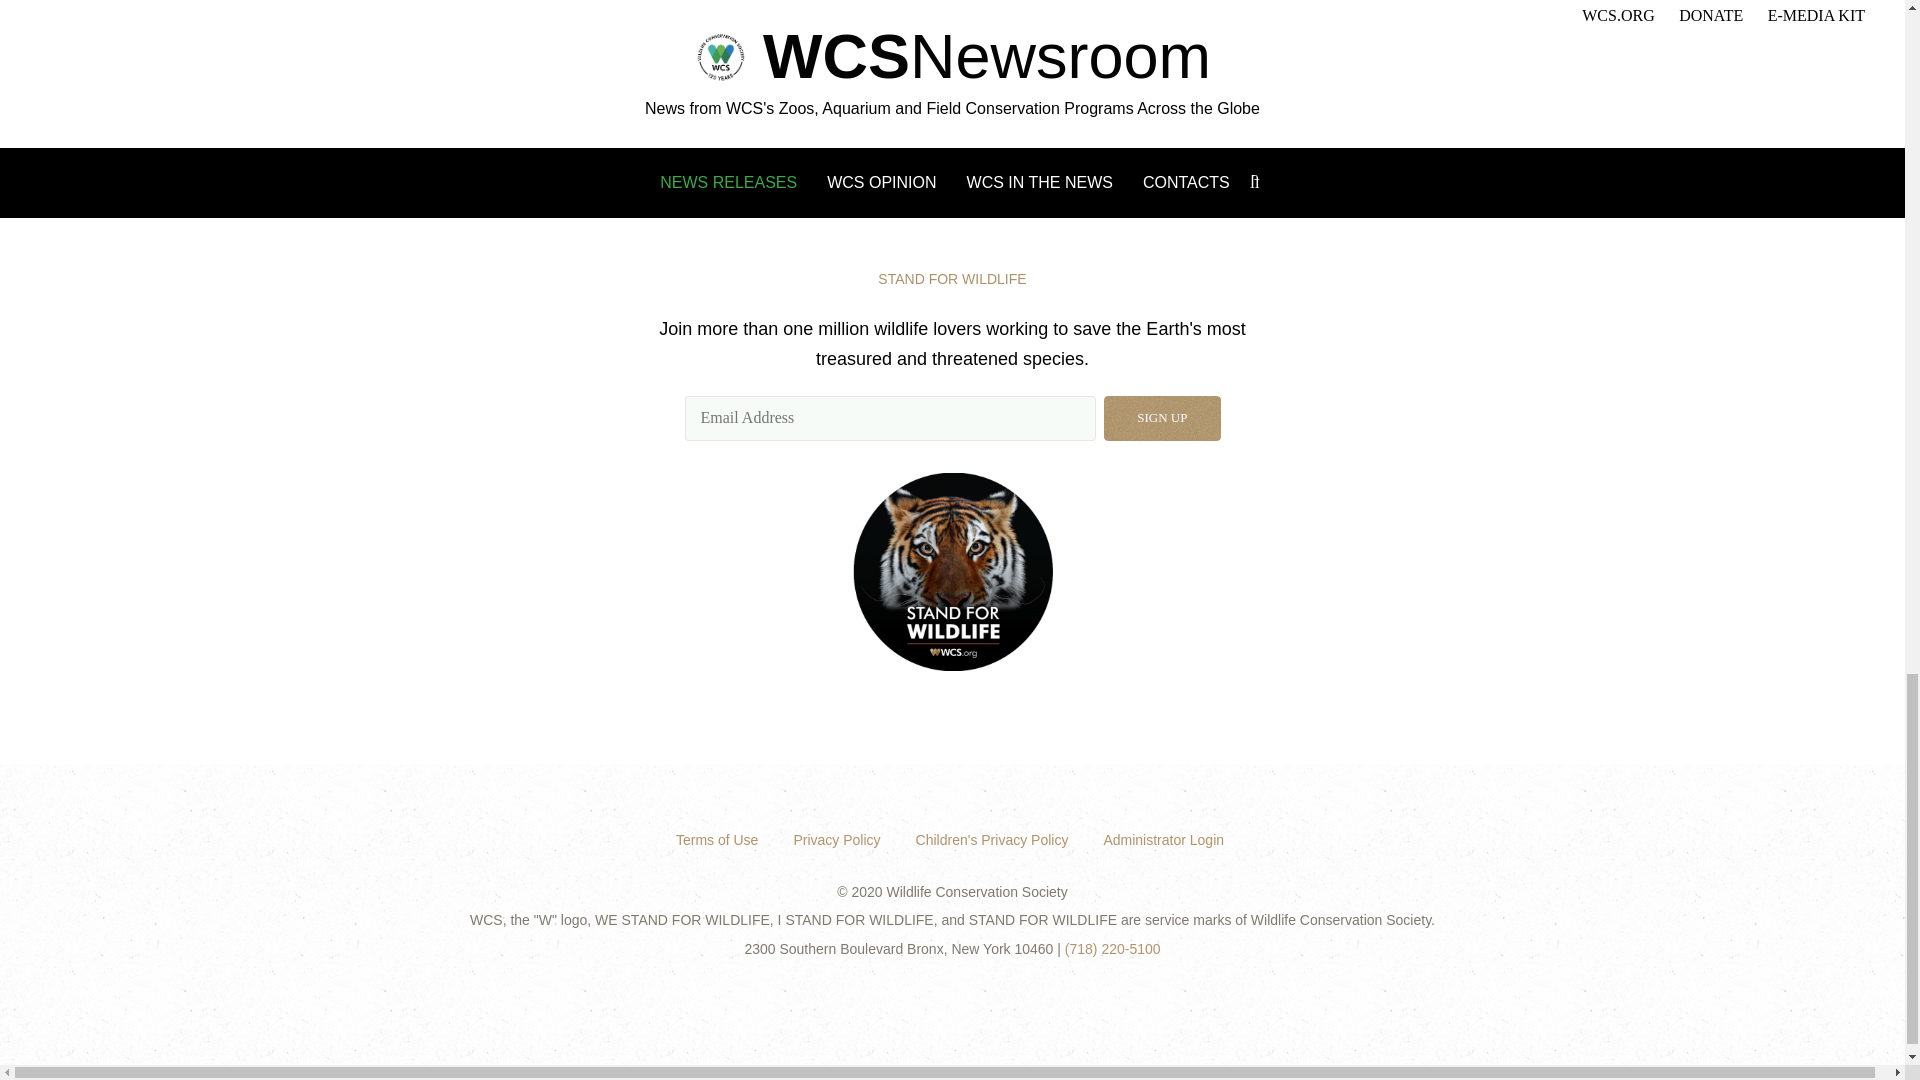 This screenshot has height=1080, width=1920. Describe the element at coordinates (717, 839) in the screenshot. I see `Terms of Use` at that location.